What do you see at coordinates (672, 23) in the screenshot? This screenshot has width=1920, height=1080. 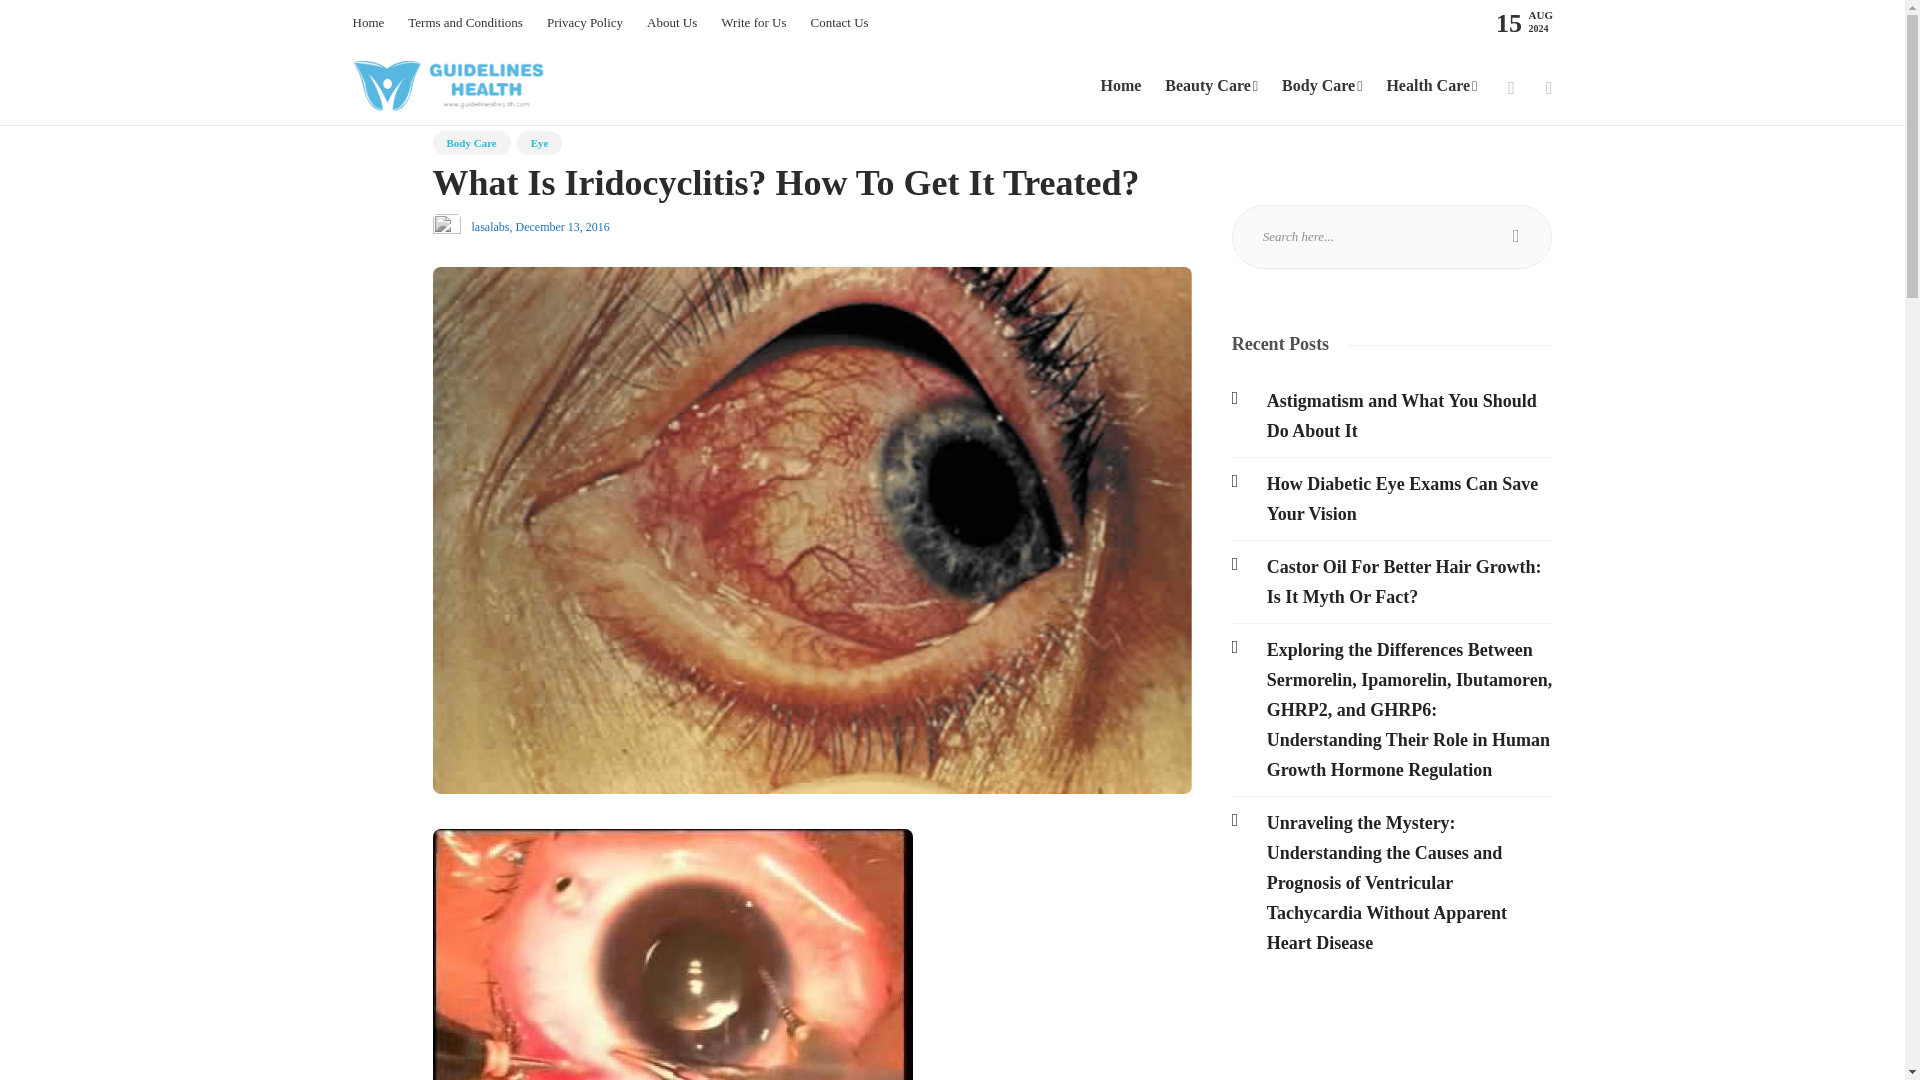 I see `About Us` at bounding box center [672, 23].